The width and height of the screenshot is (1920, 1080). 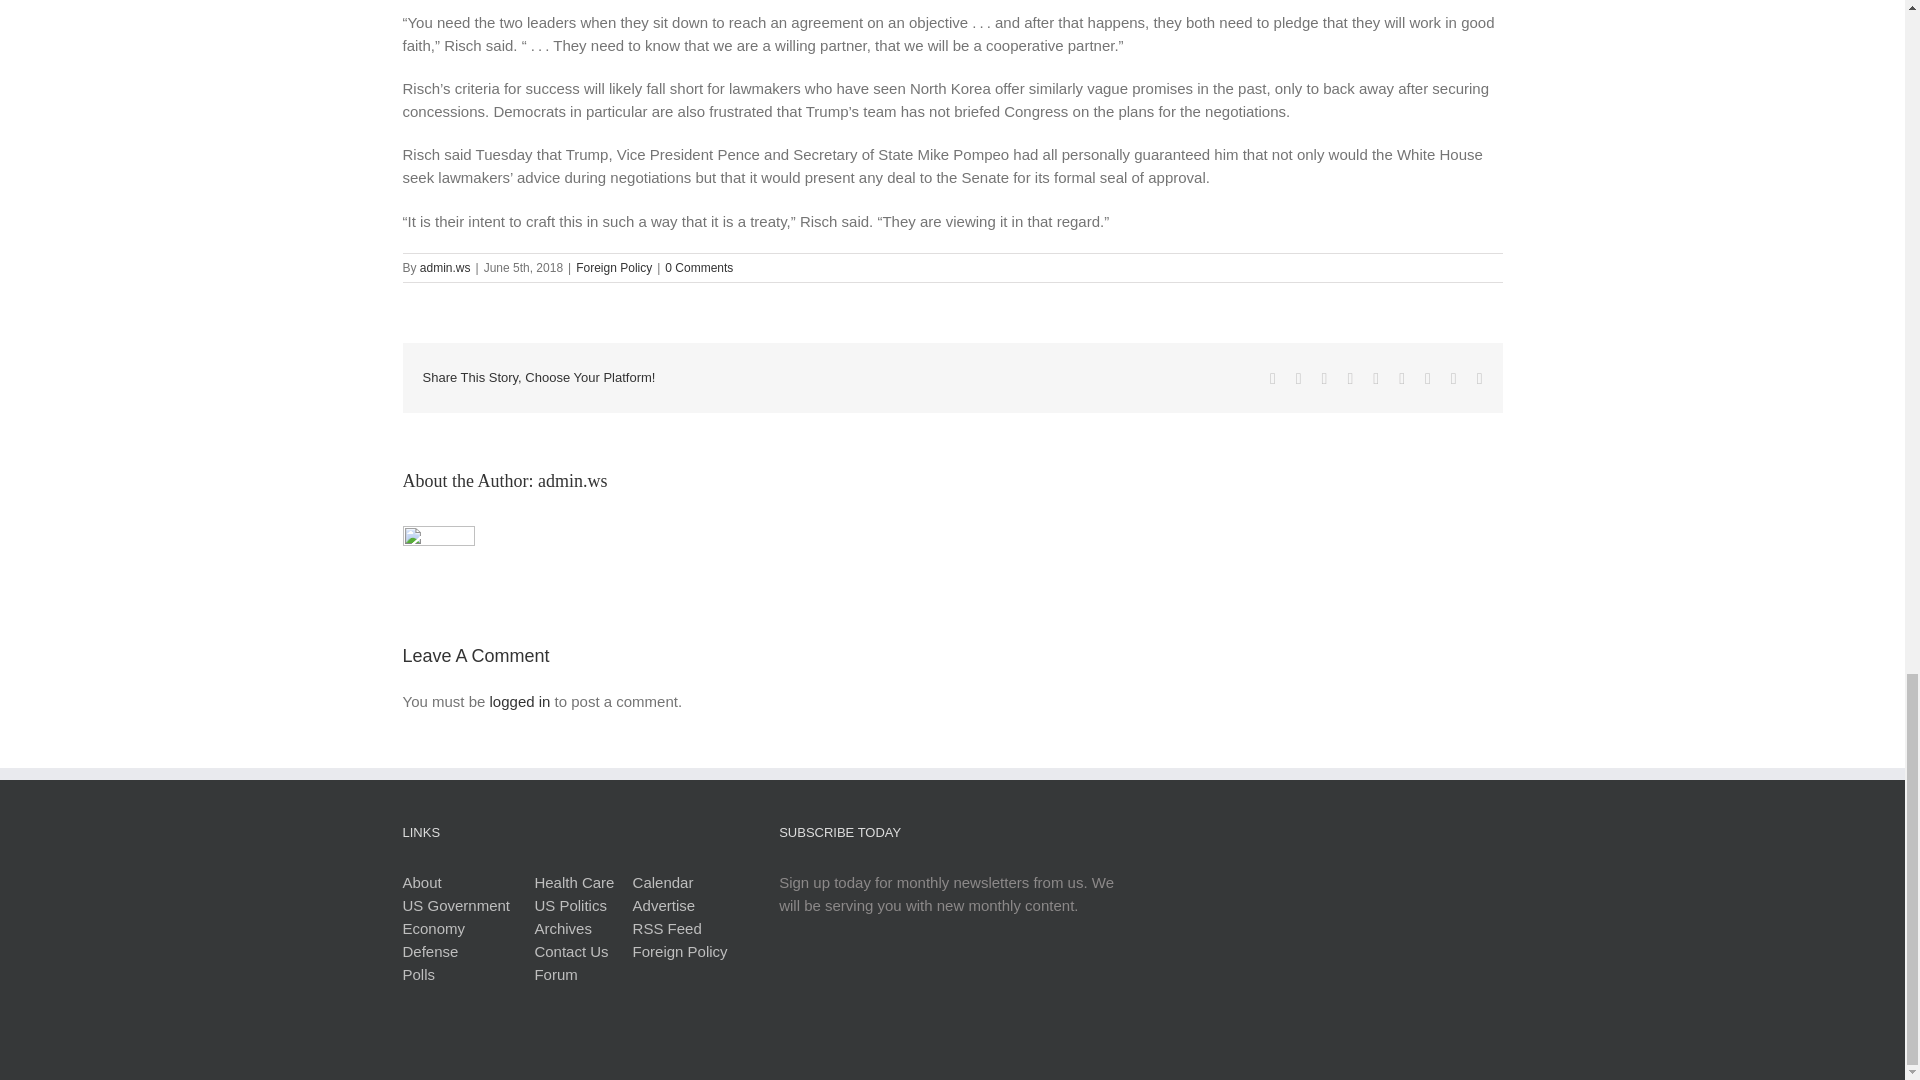 What do you see at coordinates (445, 268) in the screenshot?
I see `admin.ws` at bounding box center [445, 268].